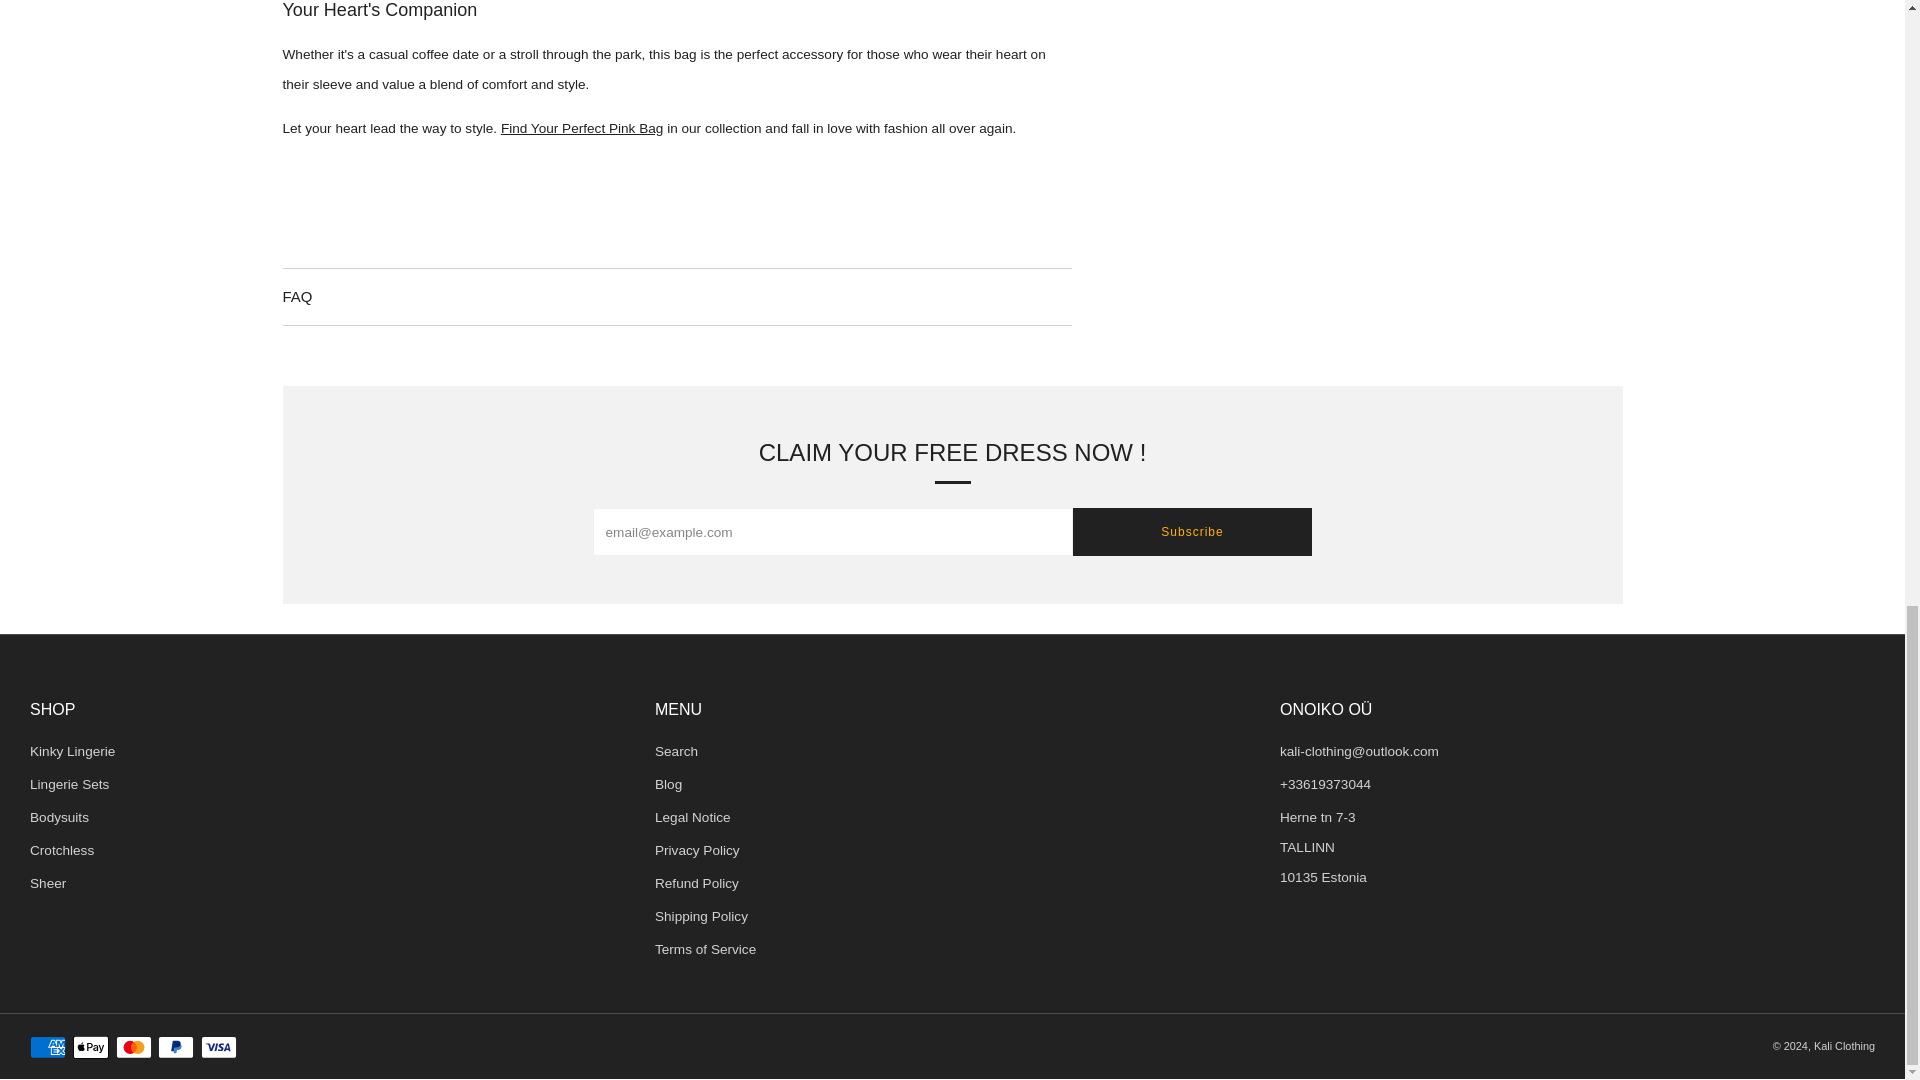 The height and width of the screenshot is (1080, 1920). What do you see at coordinates (59, 818) in the screenshot?
I see `Bodysuits` at bounding box center [59, 818].